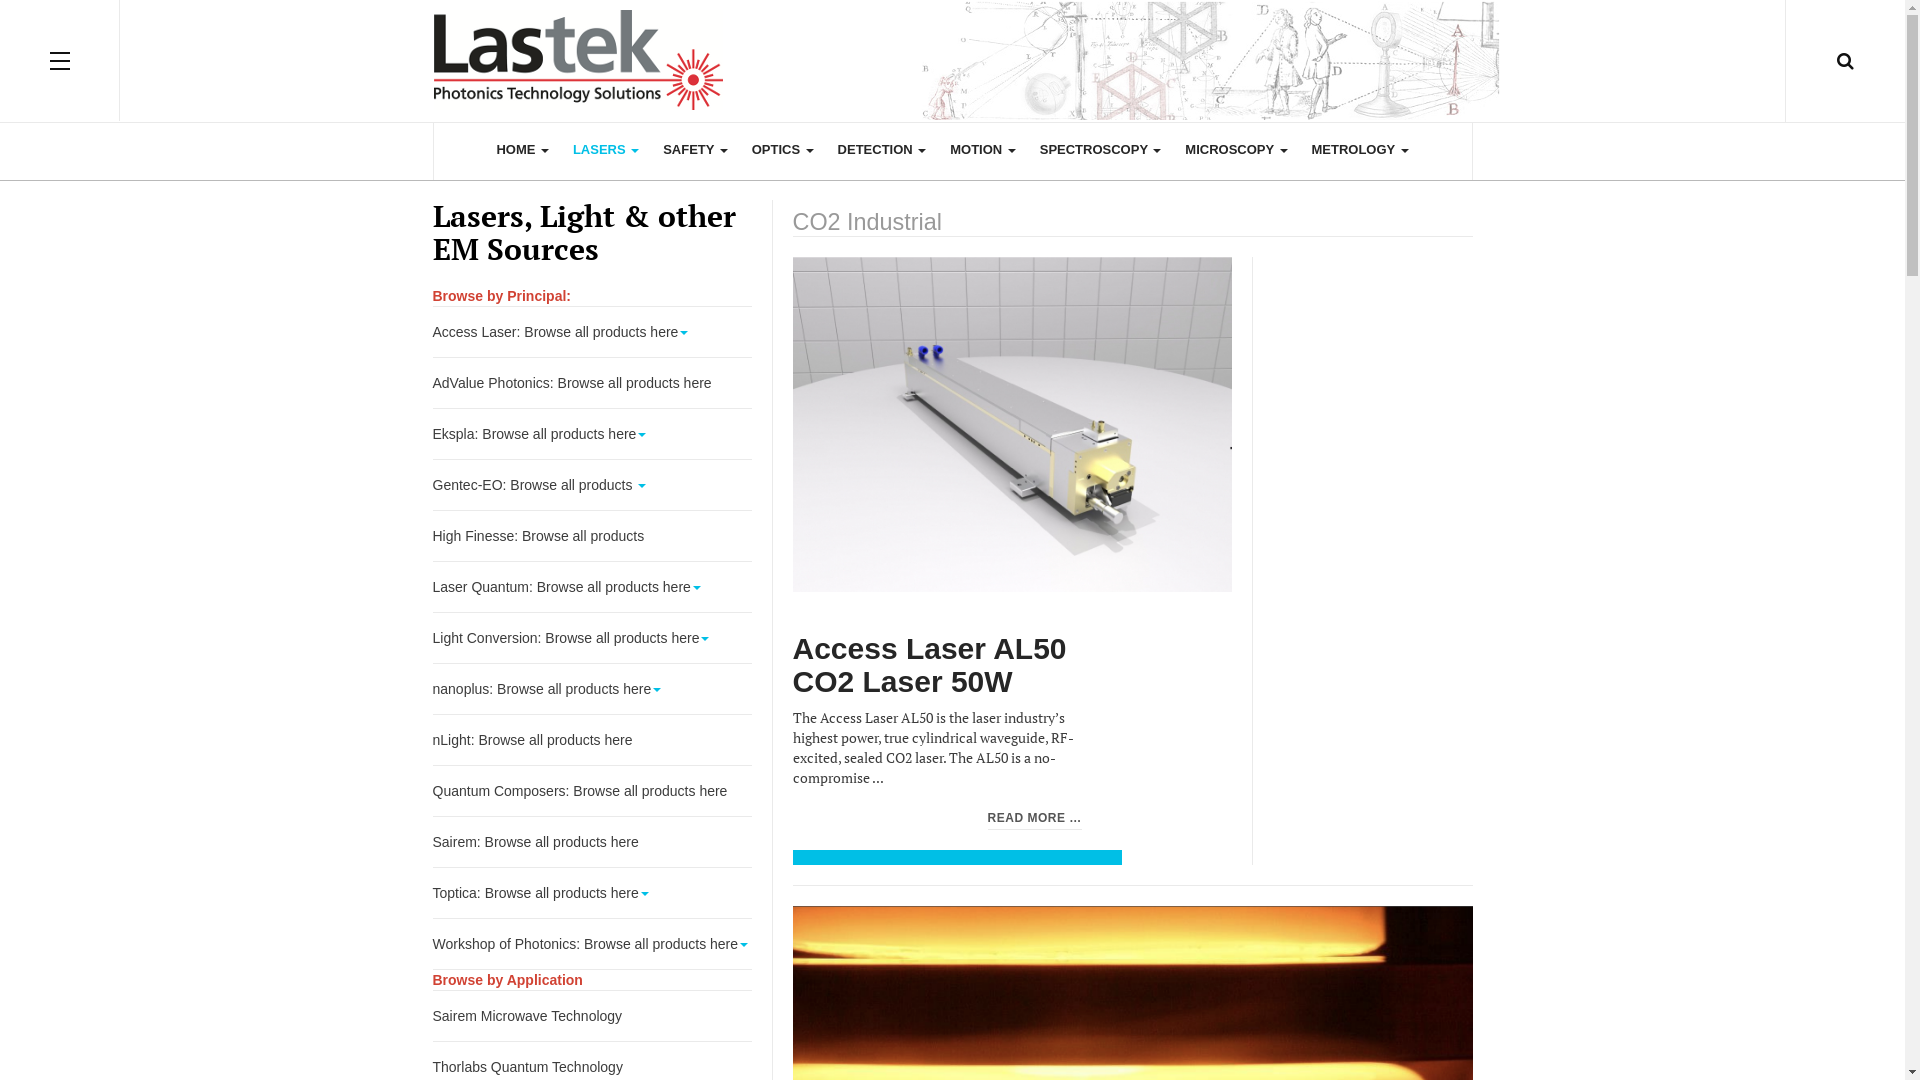  I want to click on Access Laser: Browse all products here, so click(592, 332).